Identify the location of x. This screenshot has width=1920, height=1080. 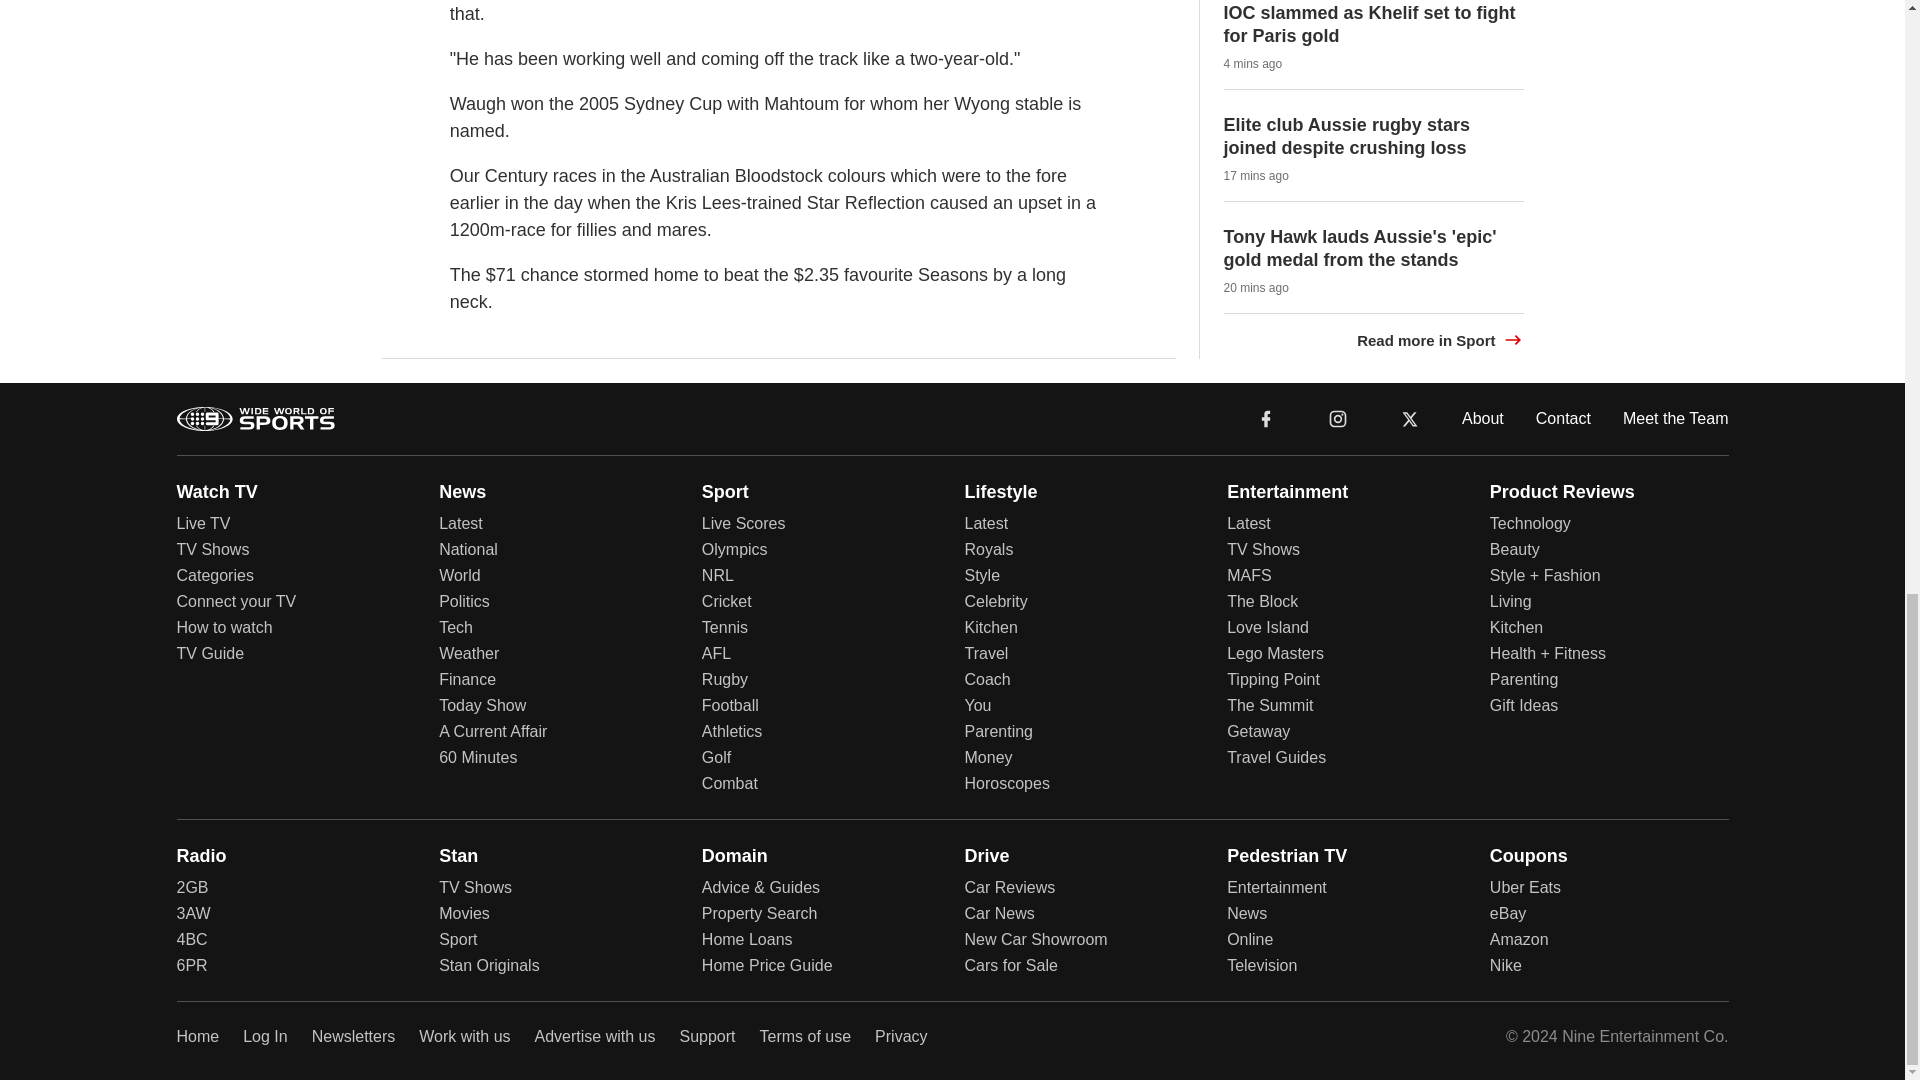
(1410, 418).